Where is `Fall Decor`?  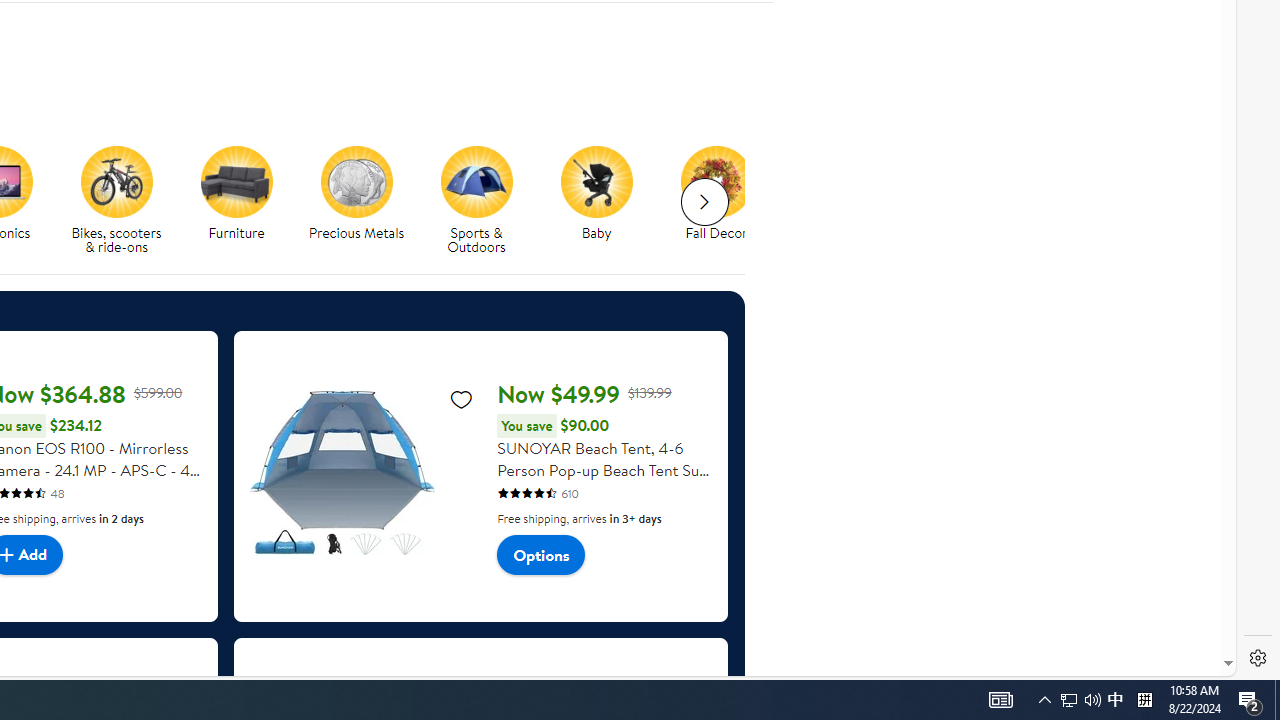 Fall Decor is located at coordinates (716, 181).